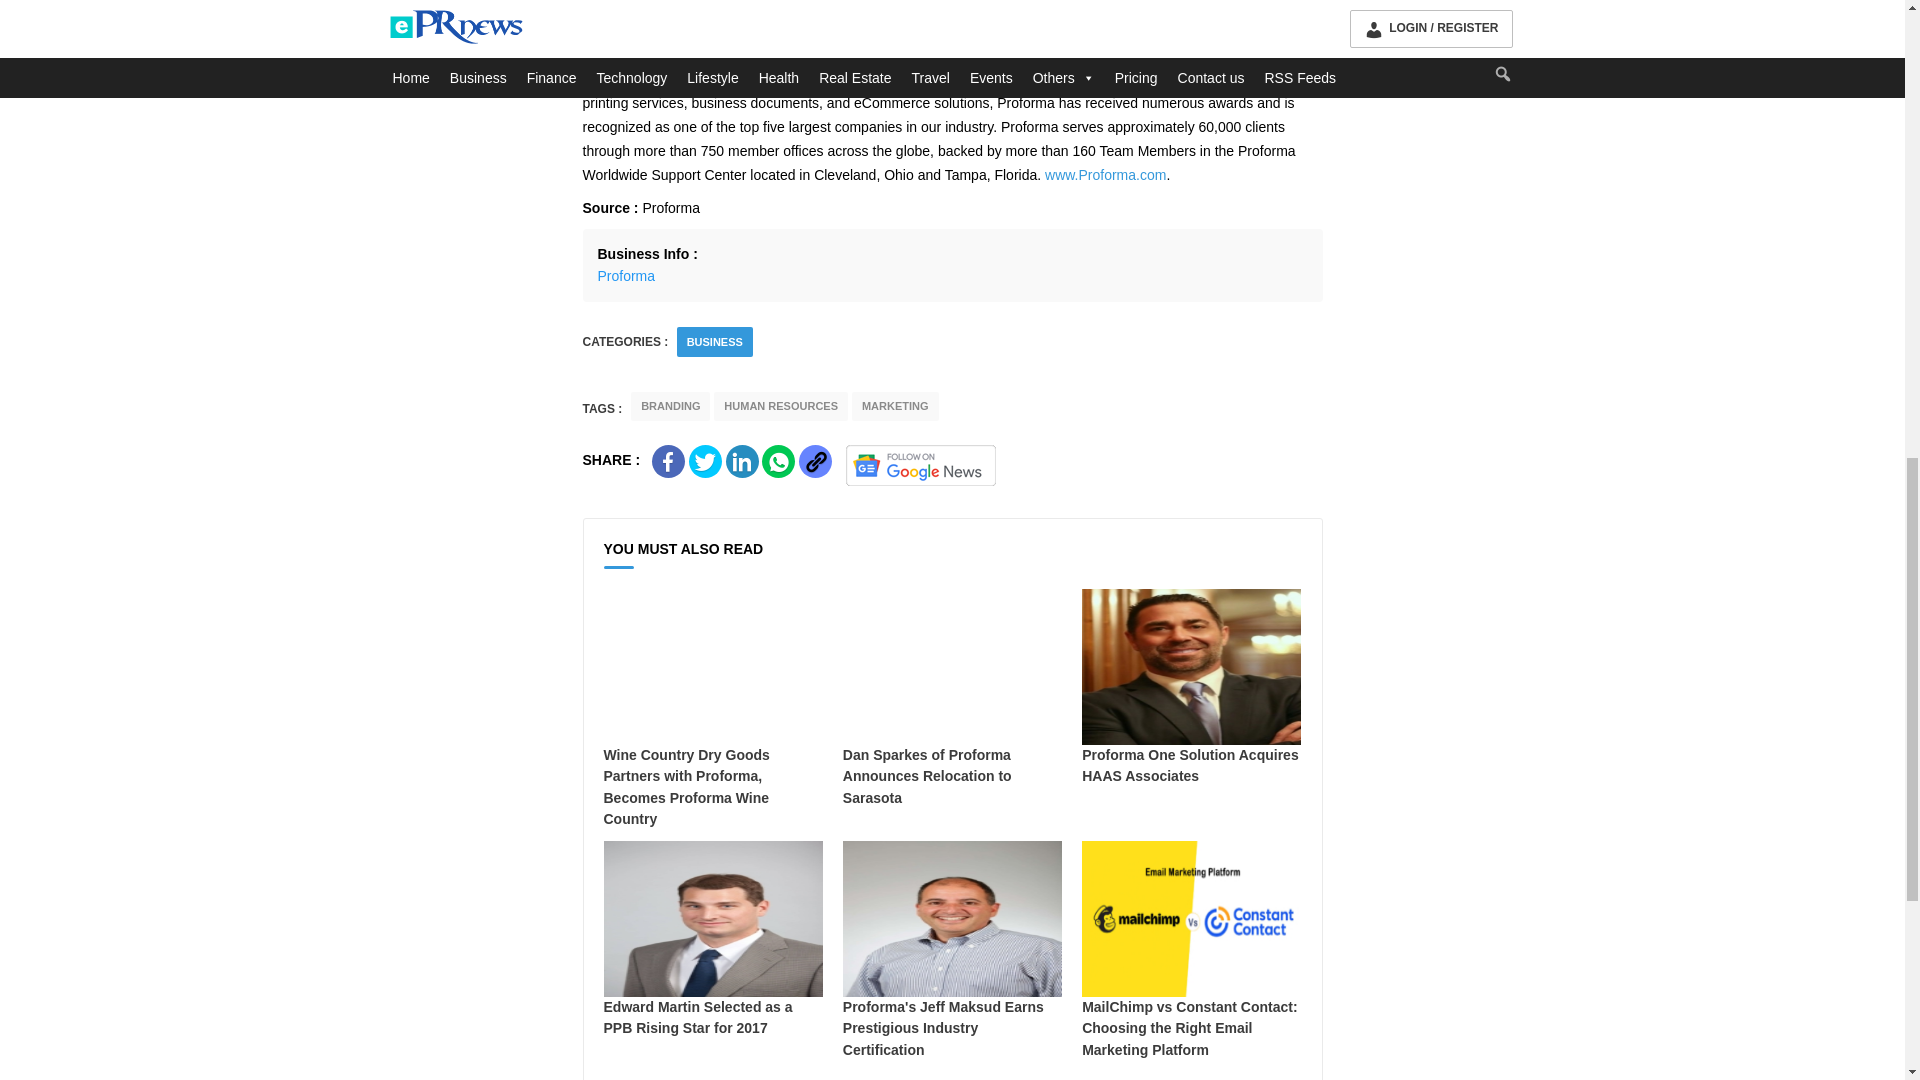 This screenshot has height=1080, width=1920. I want to click on Proforma, so click(626, 276).